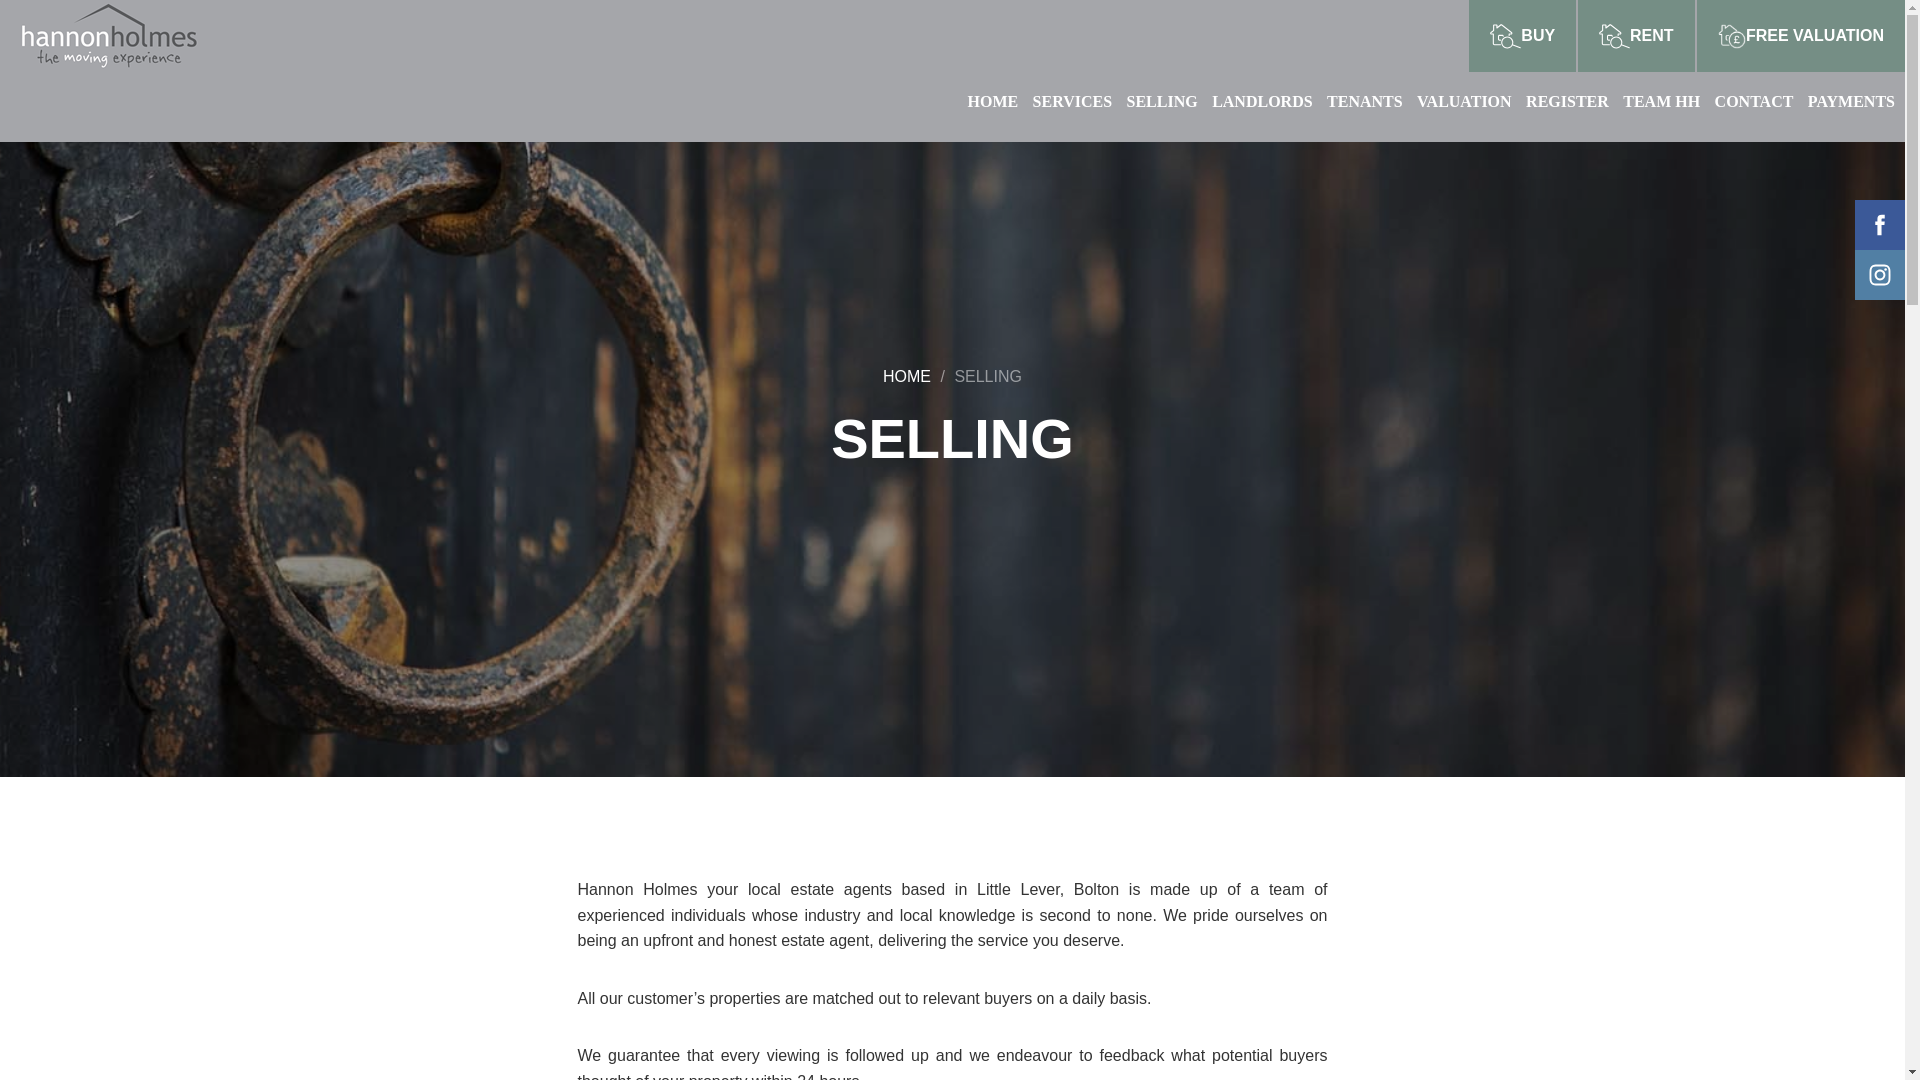  What do you see at coordinates (1666, 101) in the screenshot?
I see `TEAM HH` at bounding box center [1666, 101].